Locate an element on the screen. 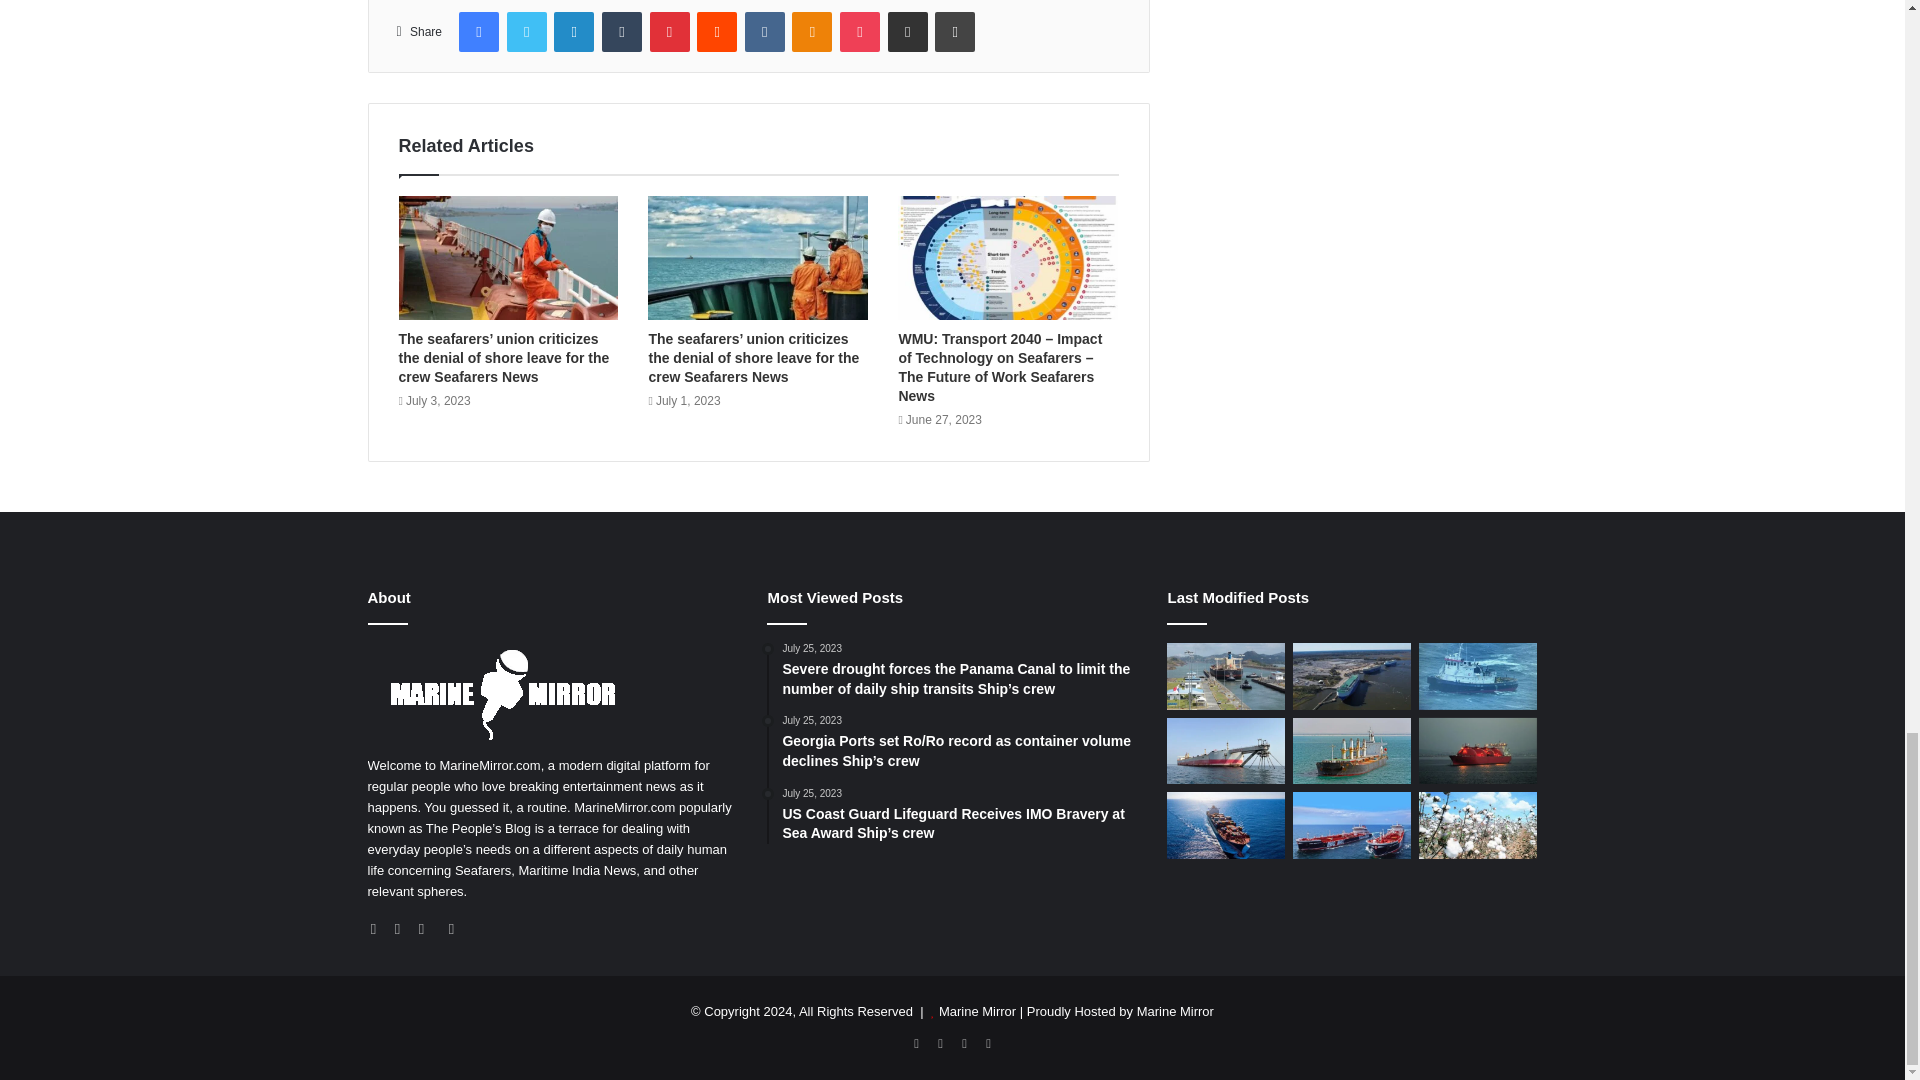  Tumblr is located at coordinates (622, 31).